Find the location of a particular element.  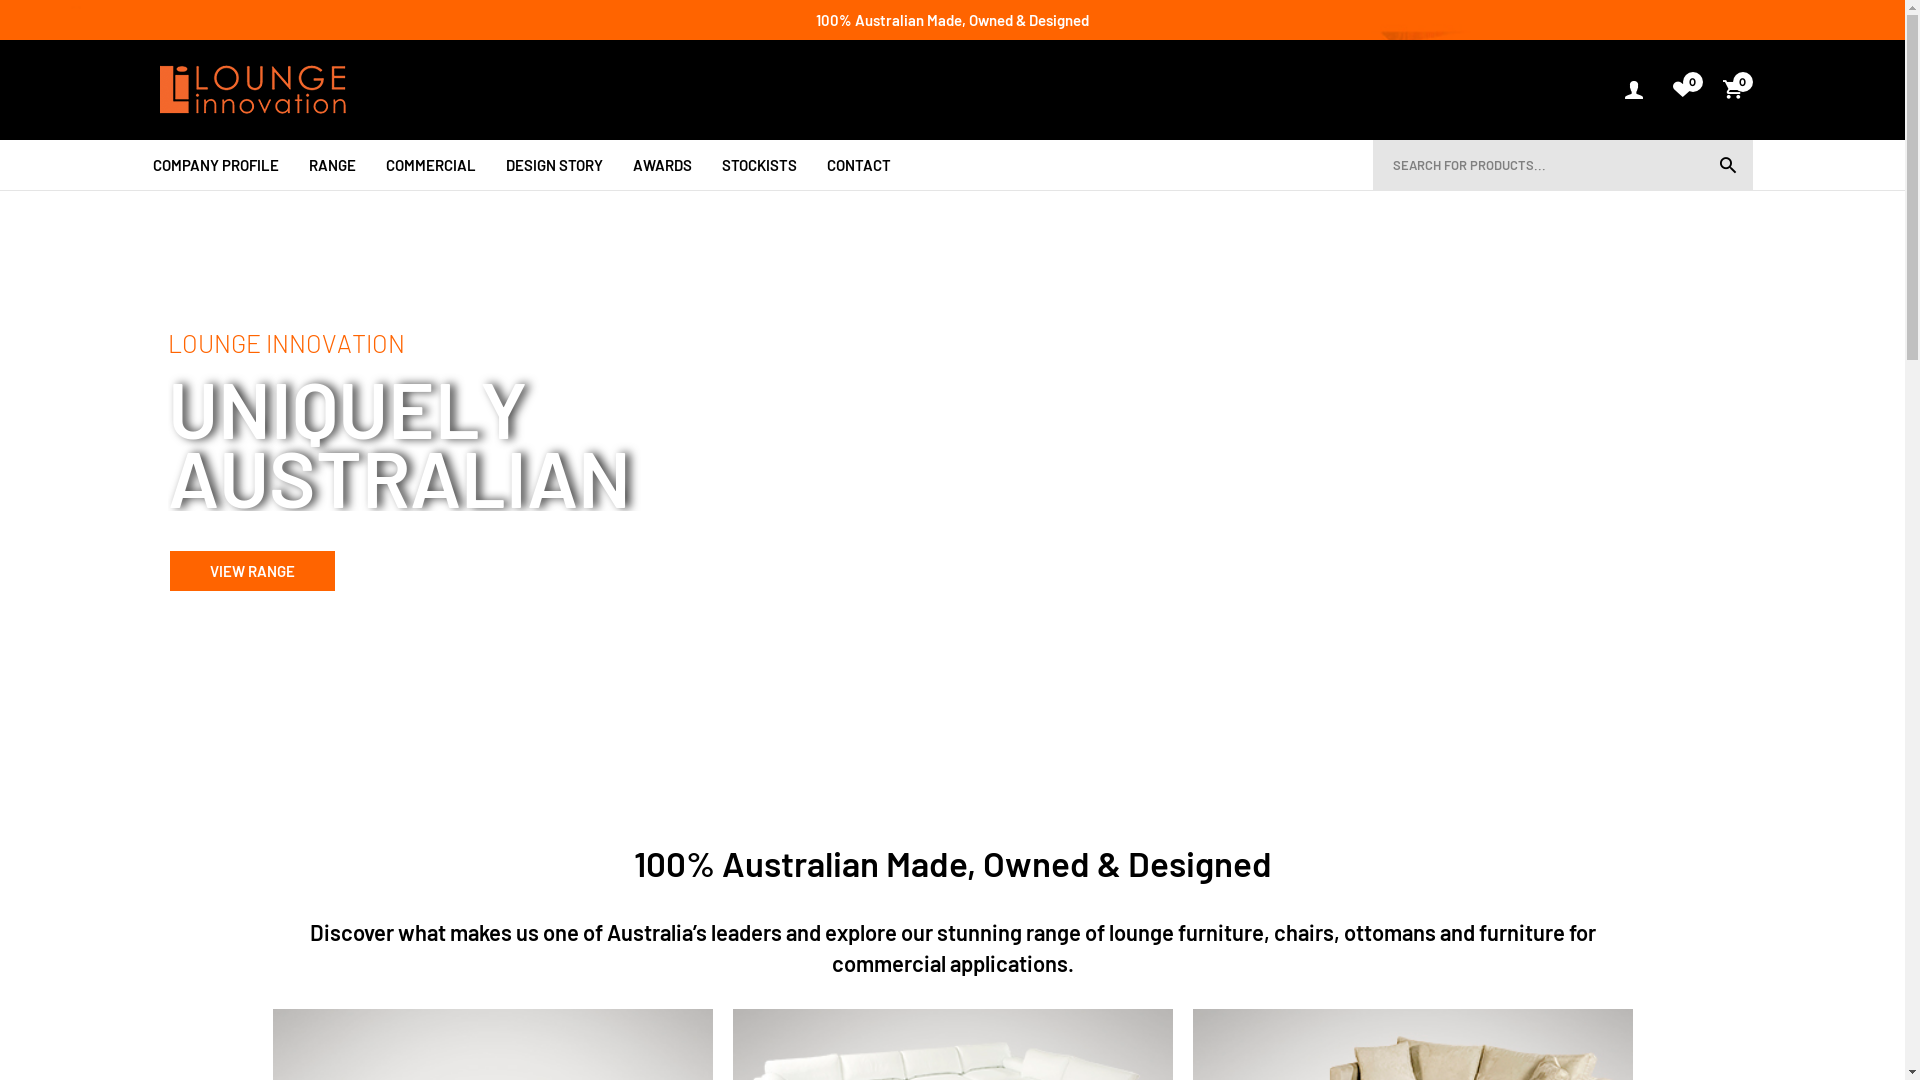

VIEW RANGE is located at coordinates (250, 673).